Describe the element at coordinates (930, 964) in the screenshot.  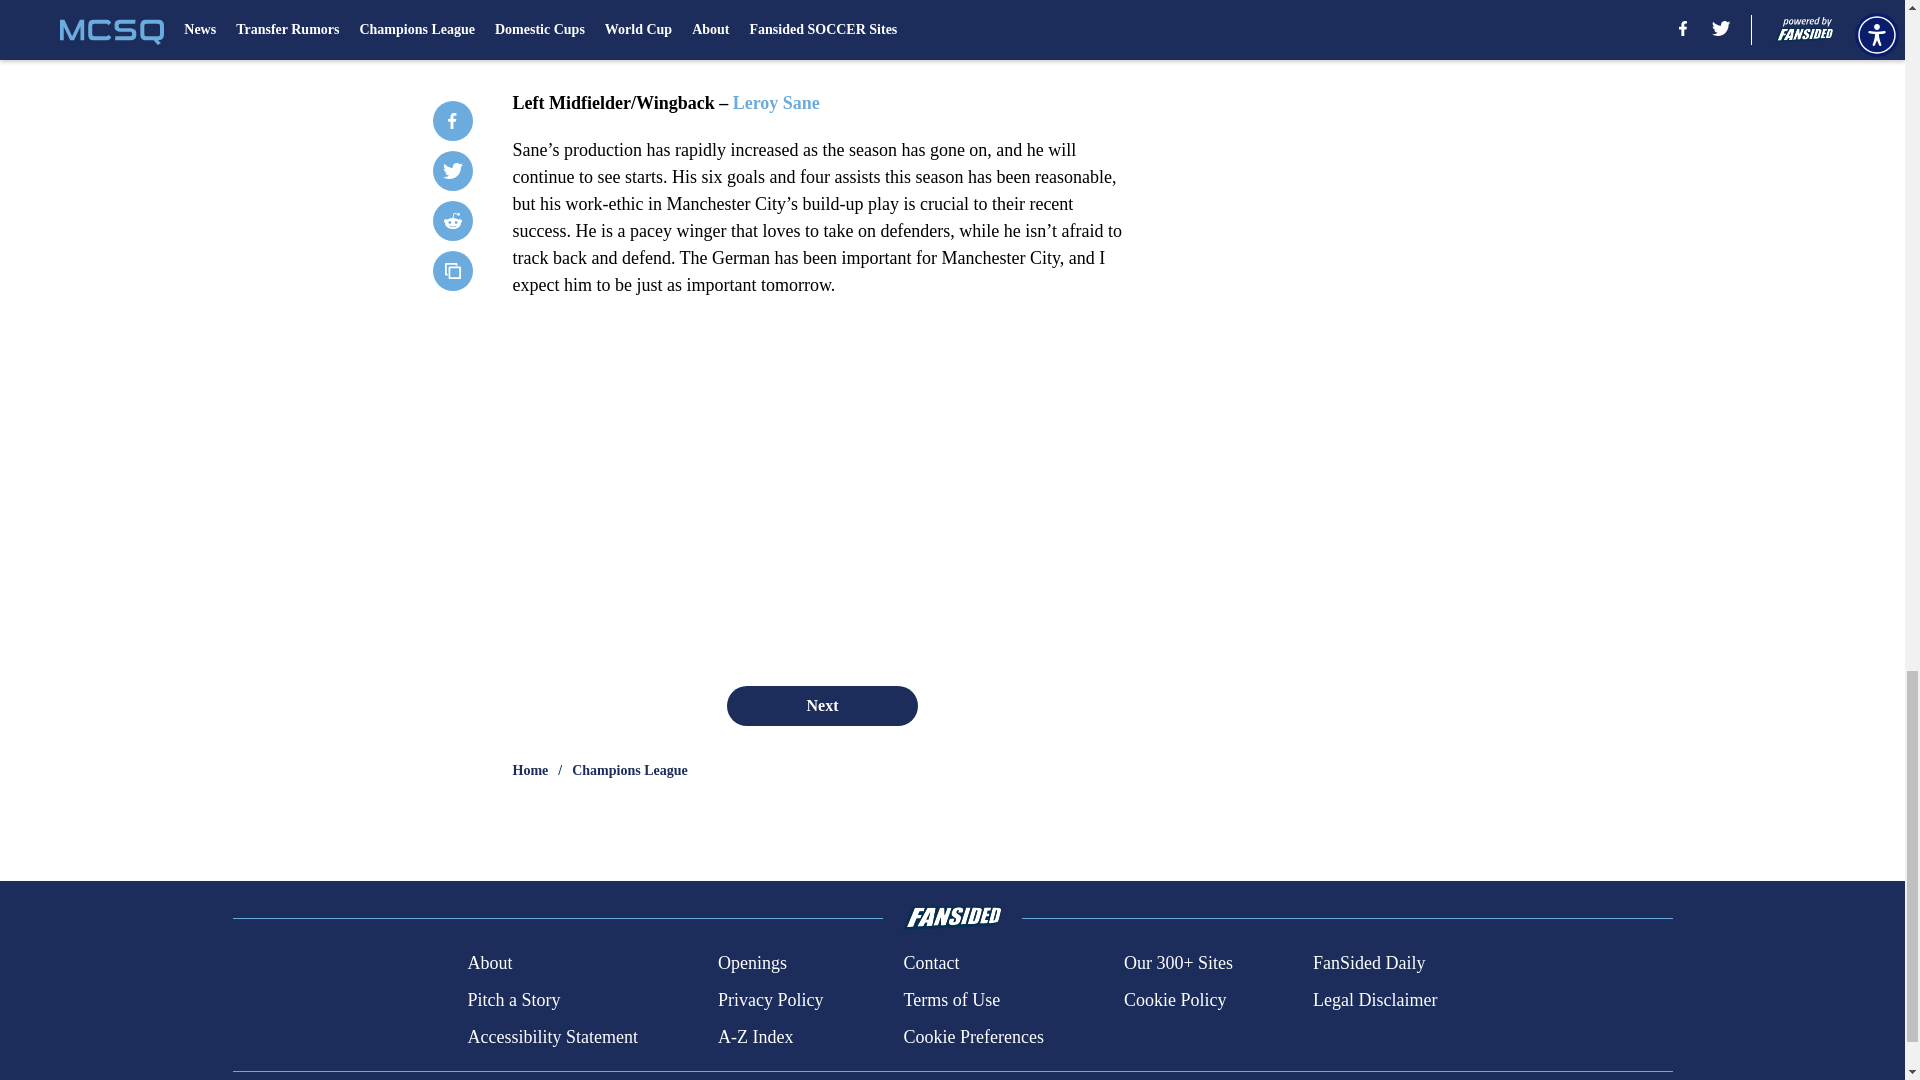
I see `Contact` at that location.